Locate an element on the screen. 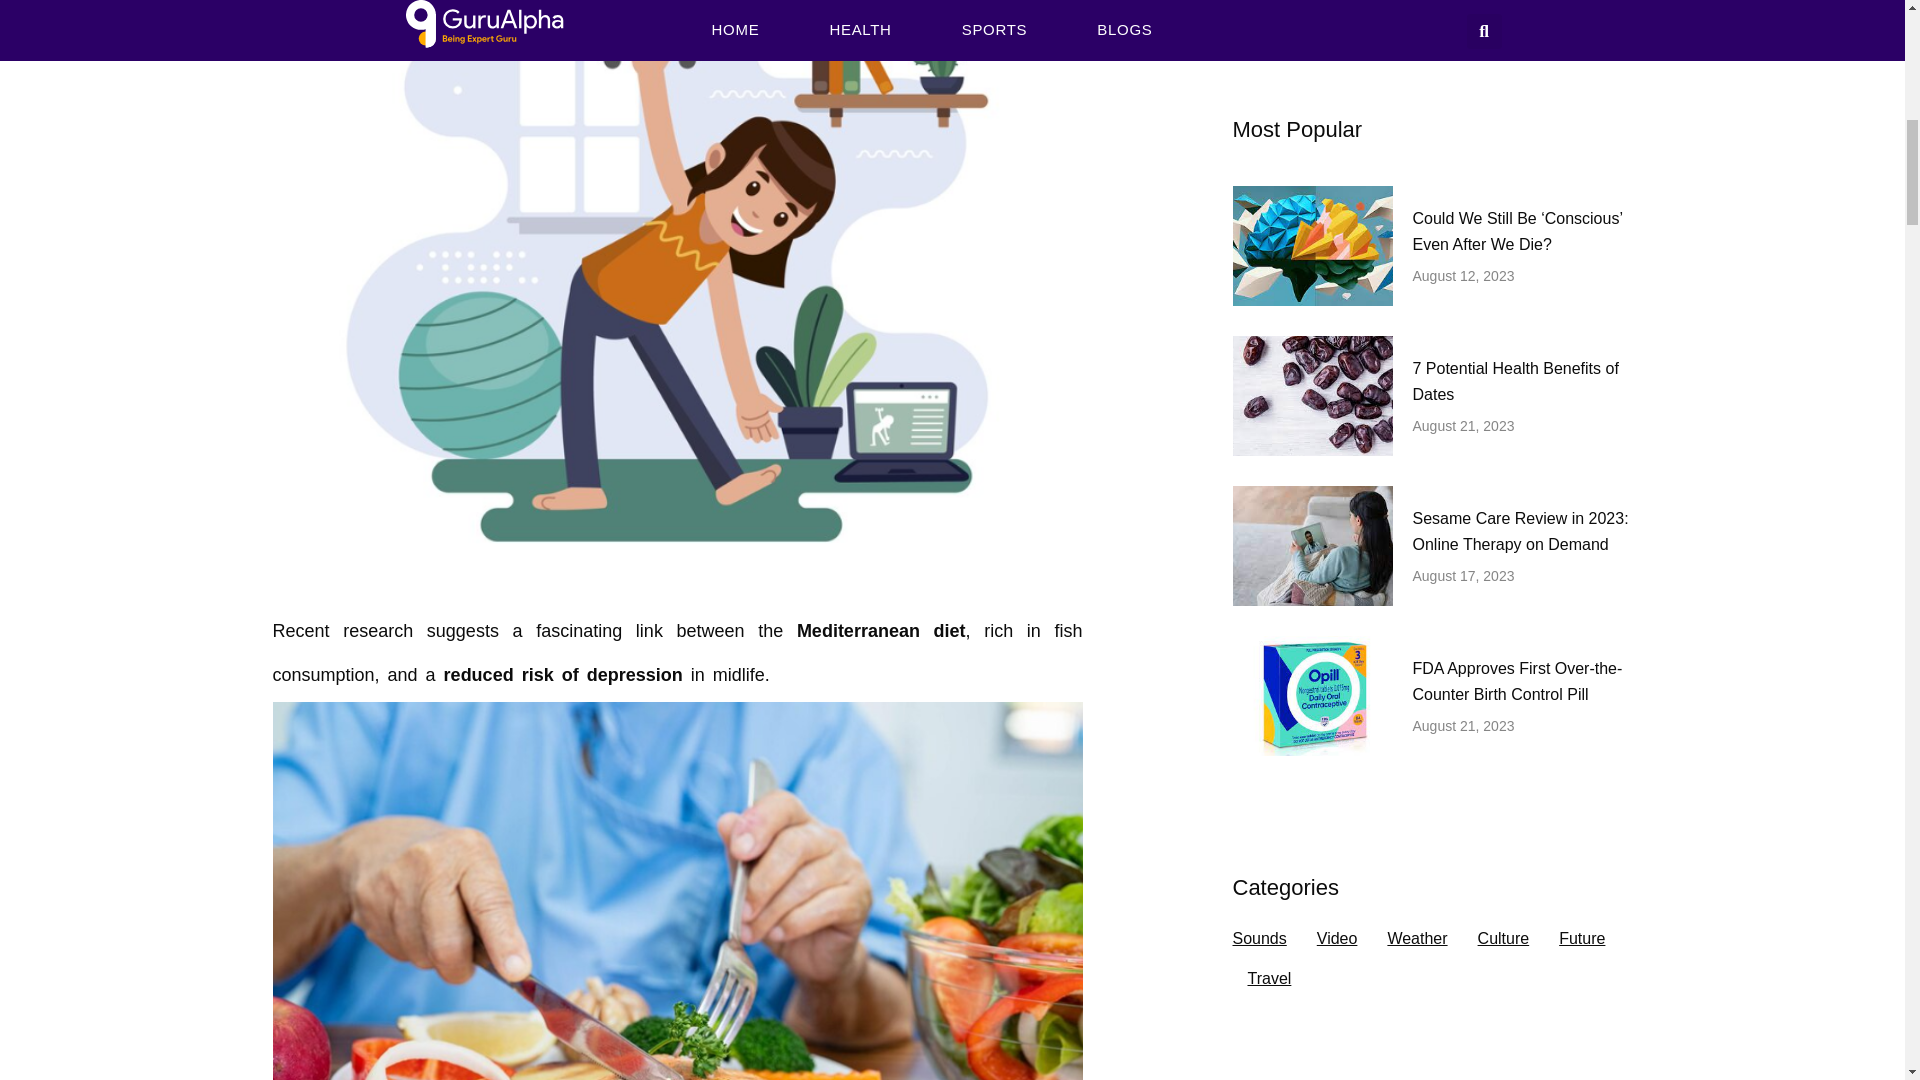 The image size is (1920, 1080). Video is located at coordinates (1337, 939).